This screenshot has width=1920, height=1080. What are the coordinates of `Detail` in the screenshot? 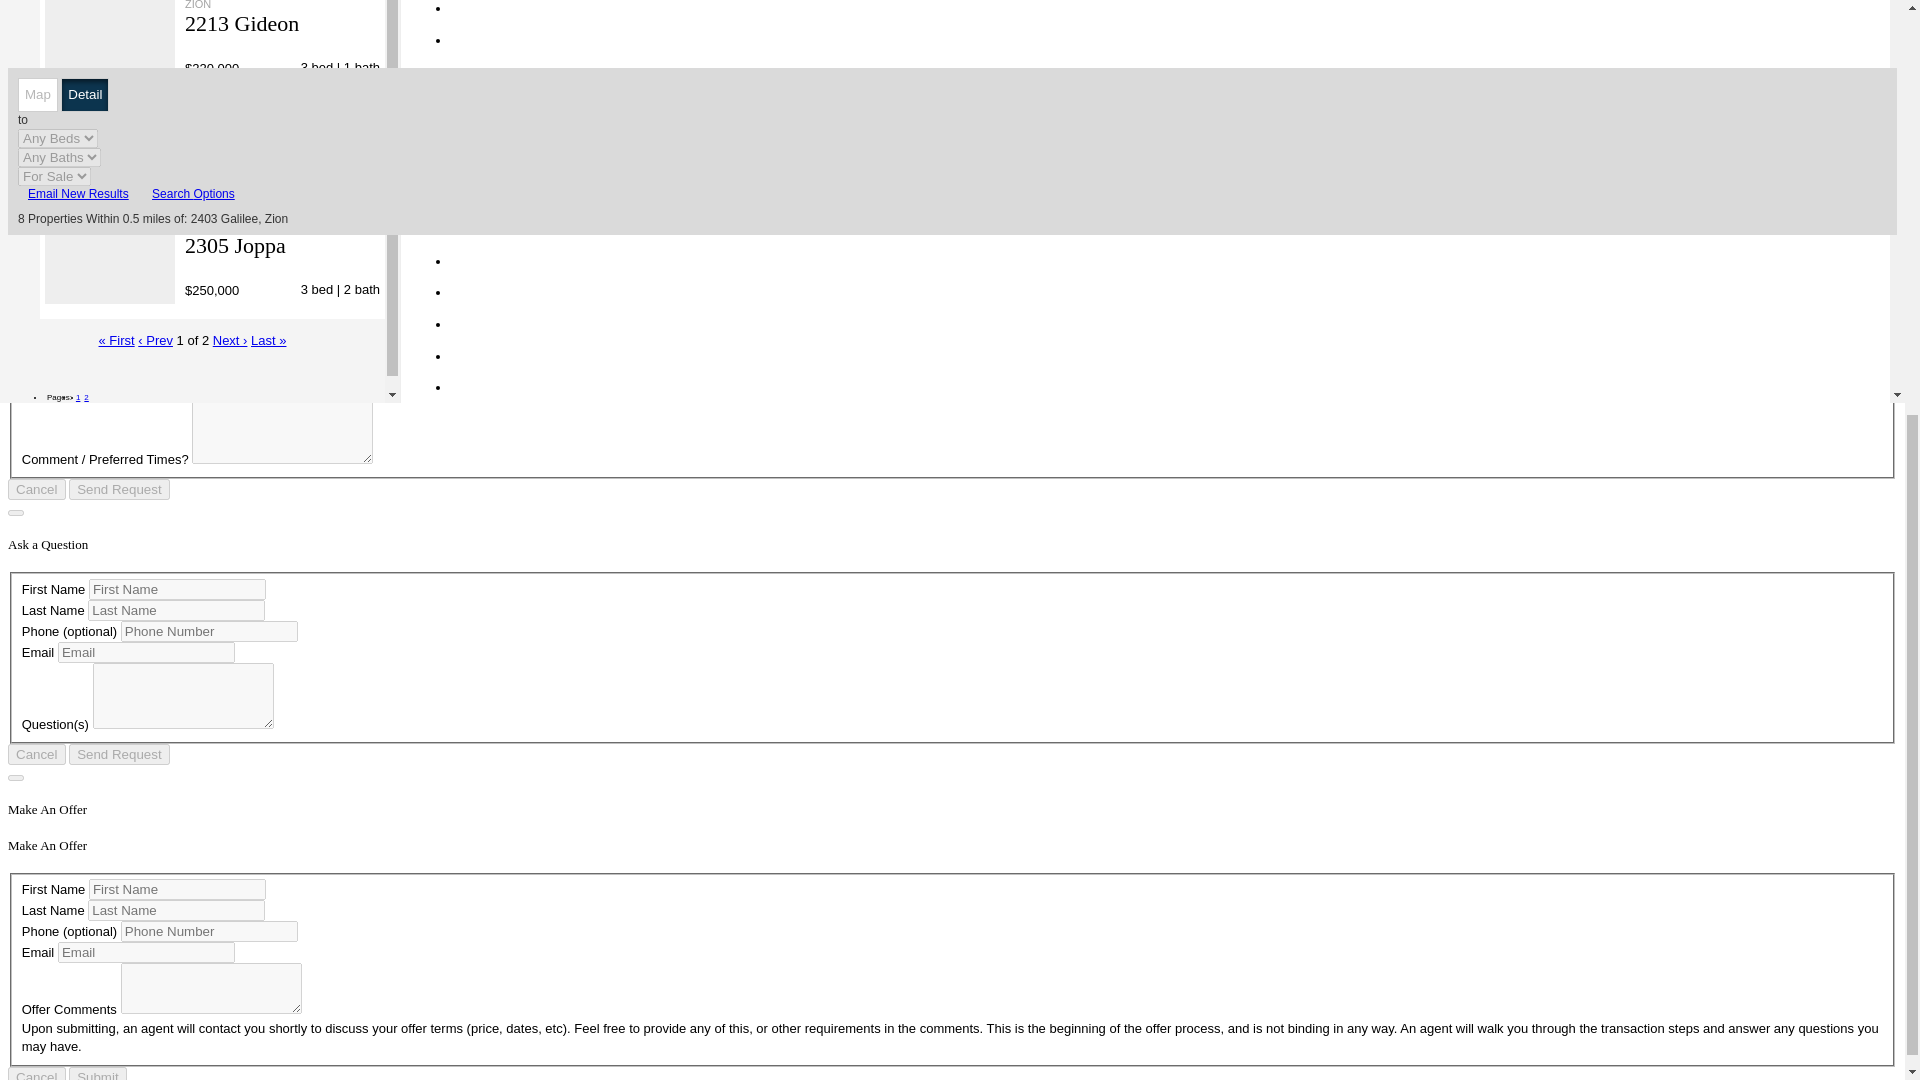 It's located at (85, 94).